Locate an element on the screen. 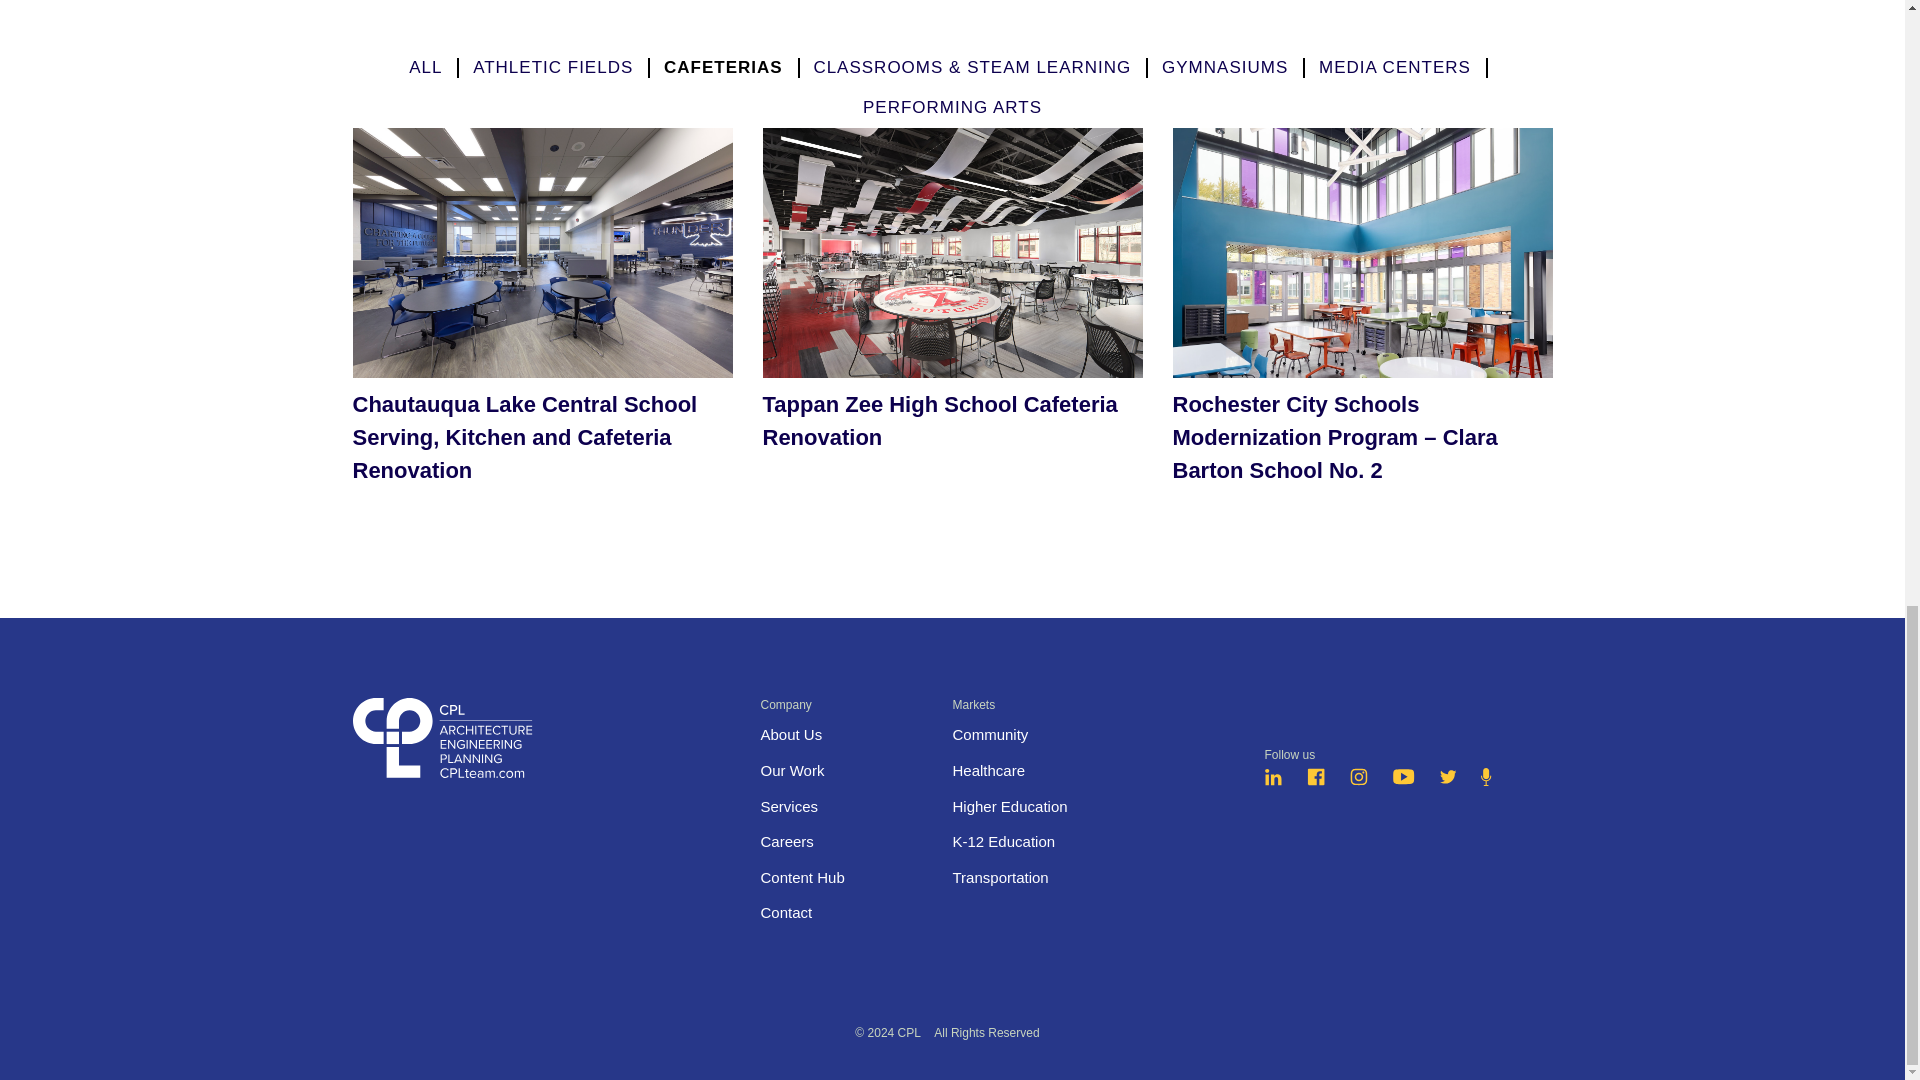  ALL is located at coordinates (424, 67).